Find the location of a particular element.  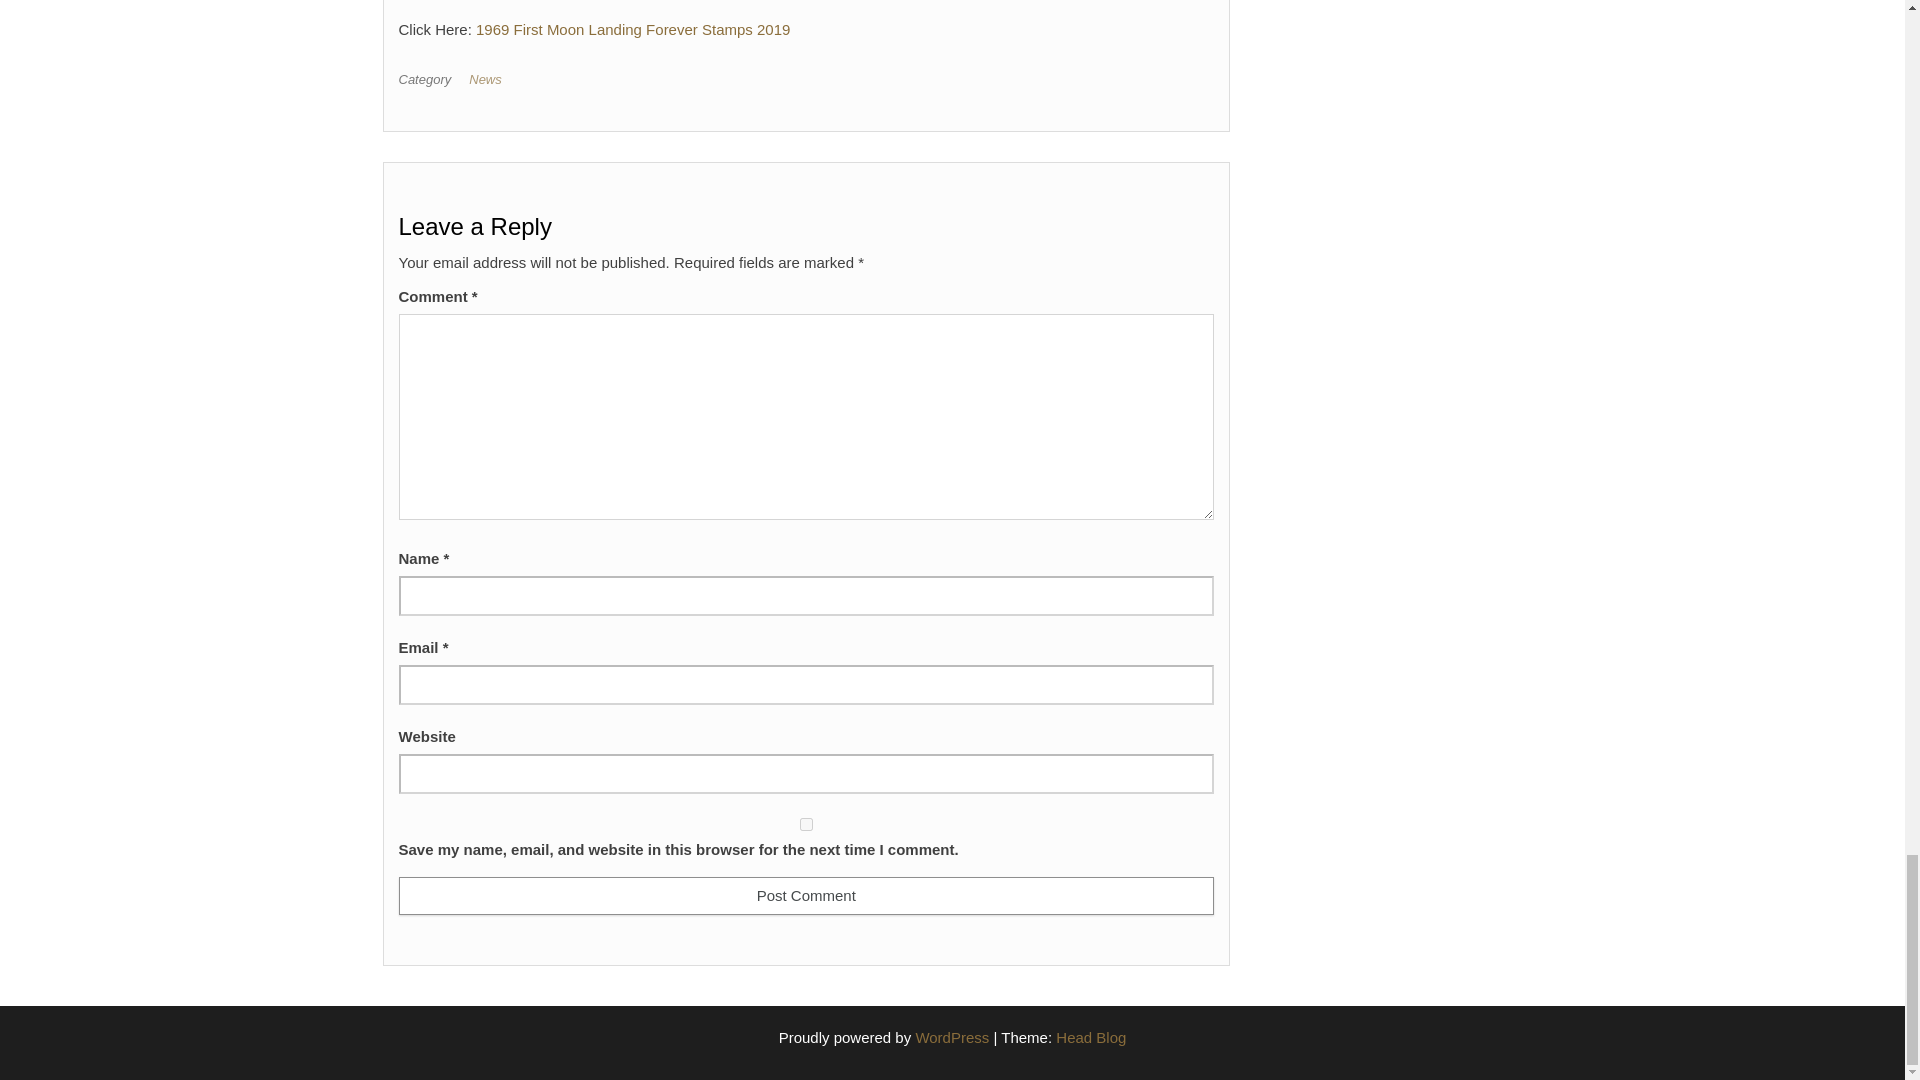

Post Comment is located at coordinates (805, 895).